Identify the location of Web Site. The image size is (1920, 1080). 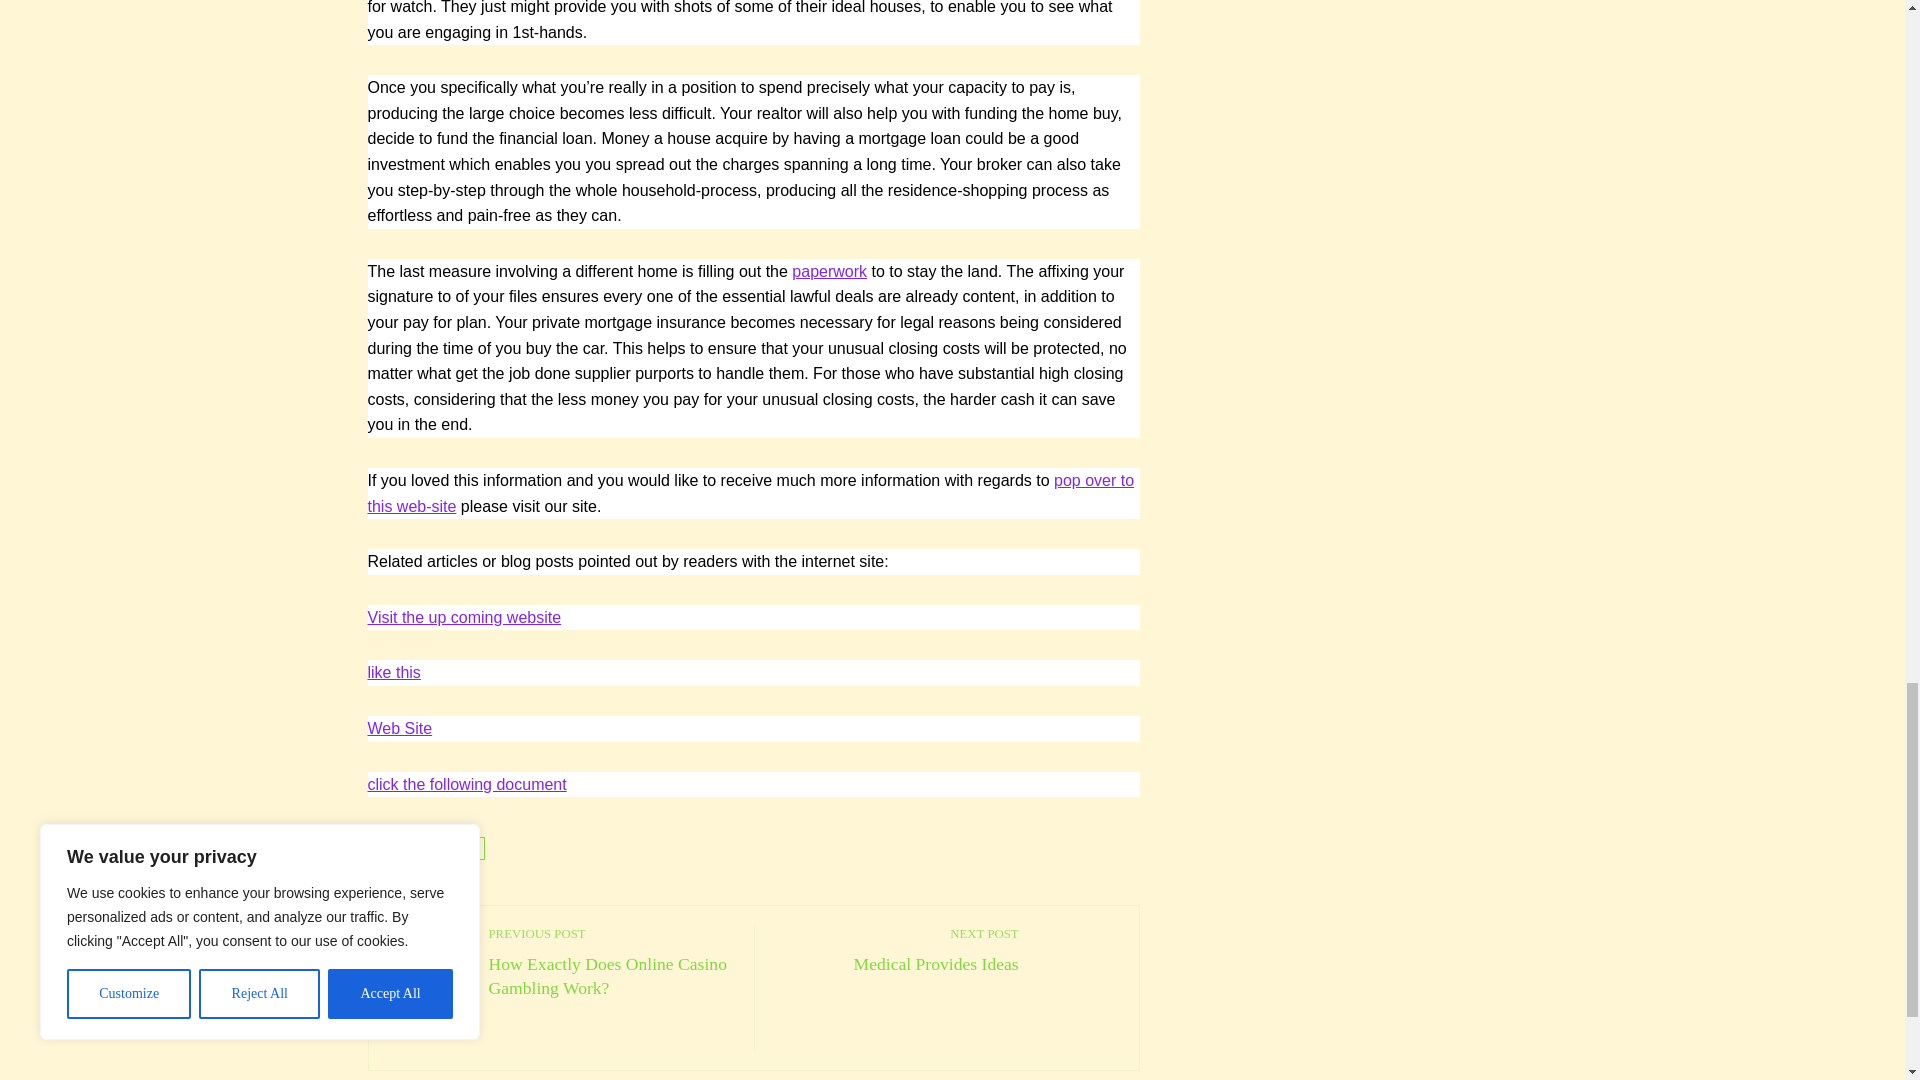
(467, 784).